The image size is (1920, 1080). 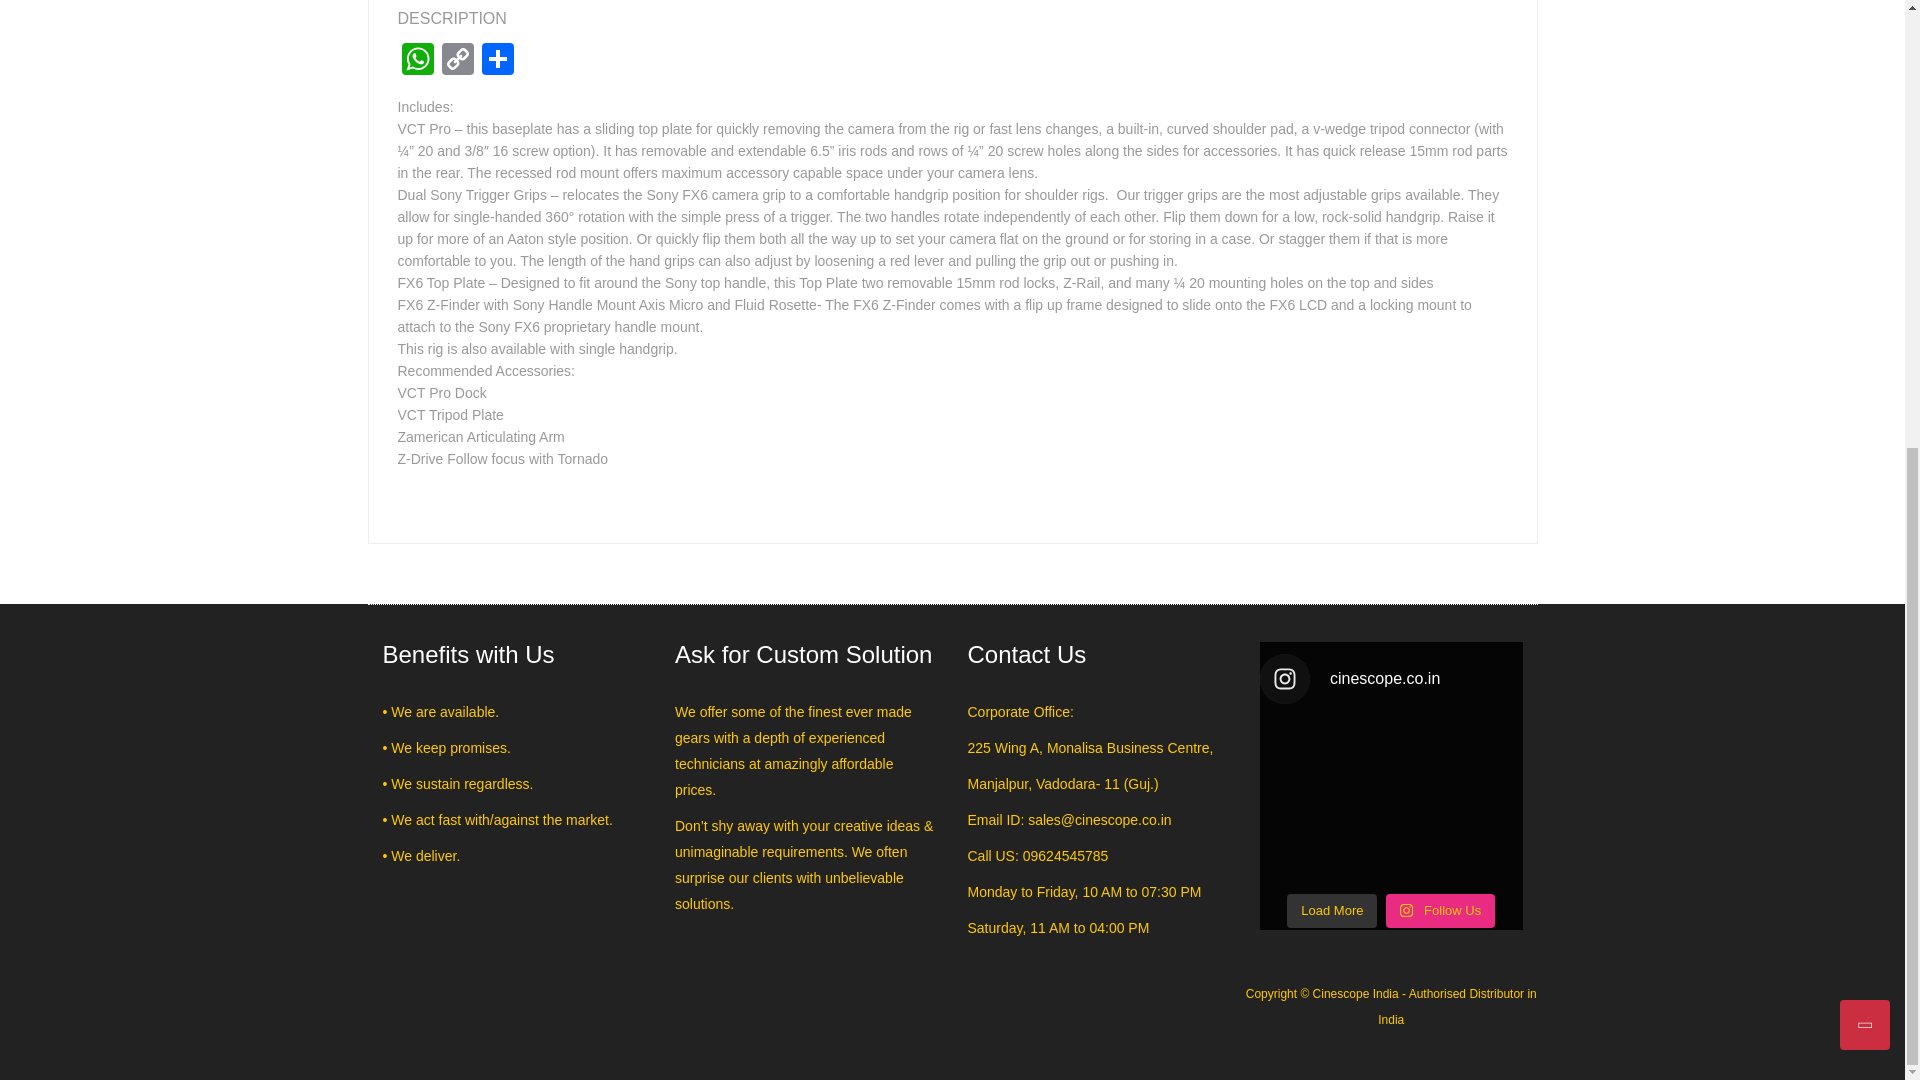 I want to click on cinescope.co.in, so click(x=1390, y=679).